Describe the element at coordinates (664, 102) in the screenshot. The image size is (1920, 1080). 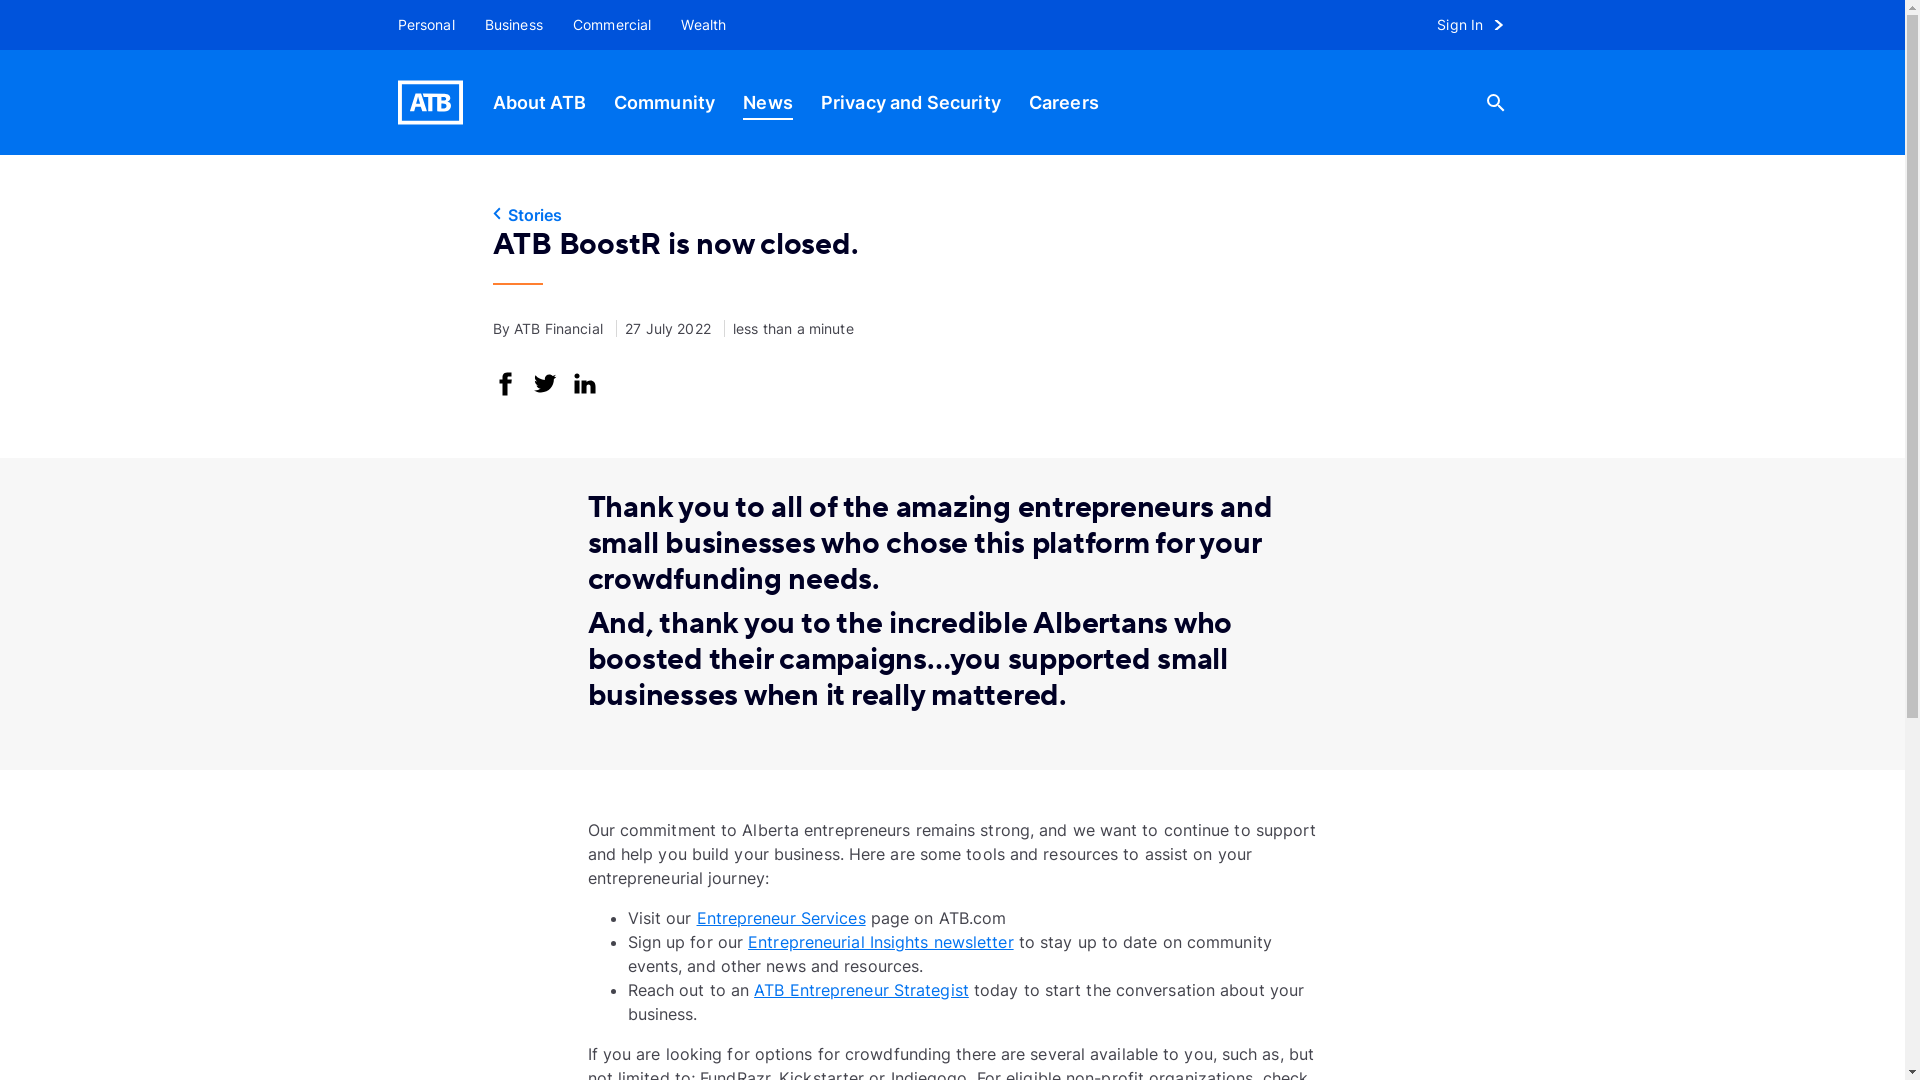
I see `Community` at that location.